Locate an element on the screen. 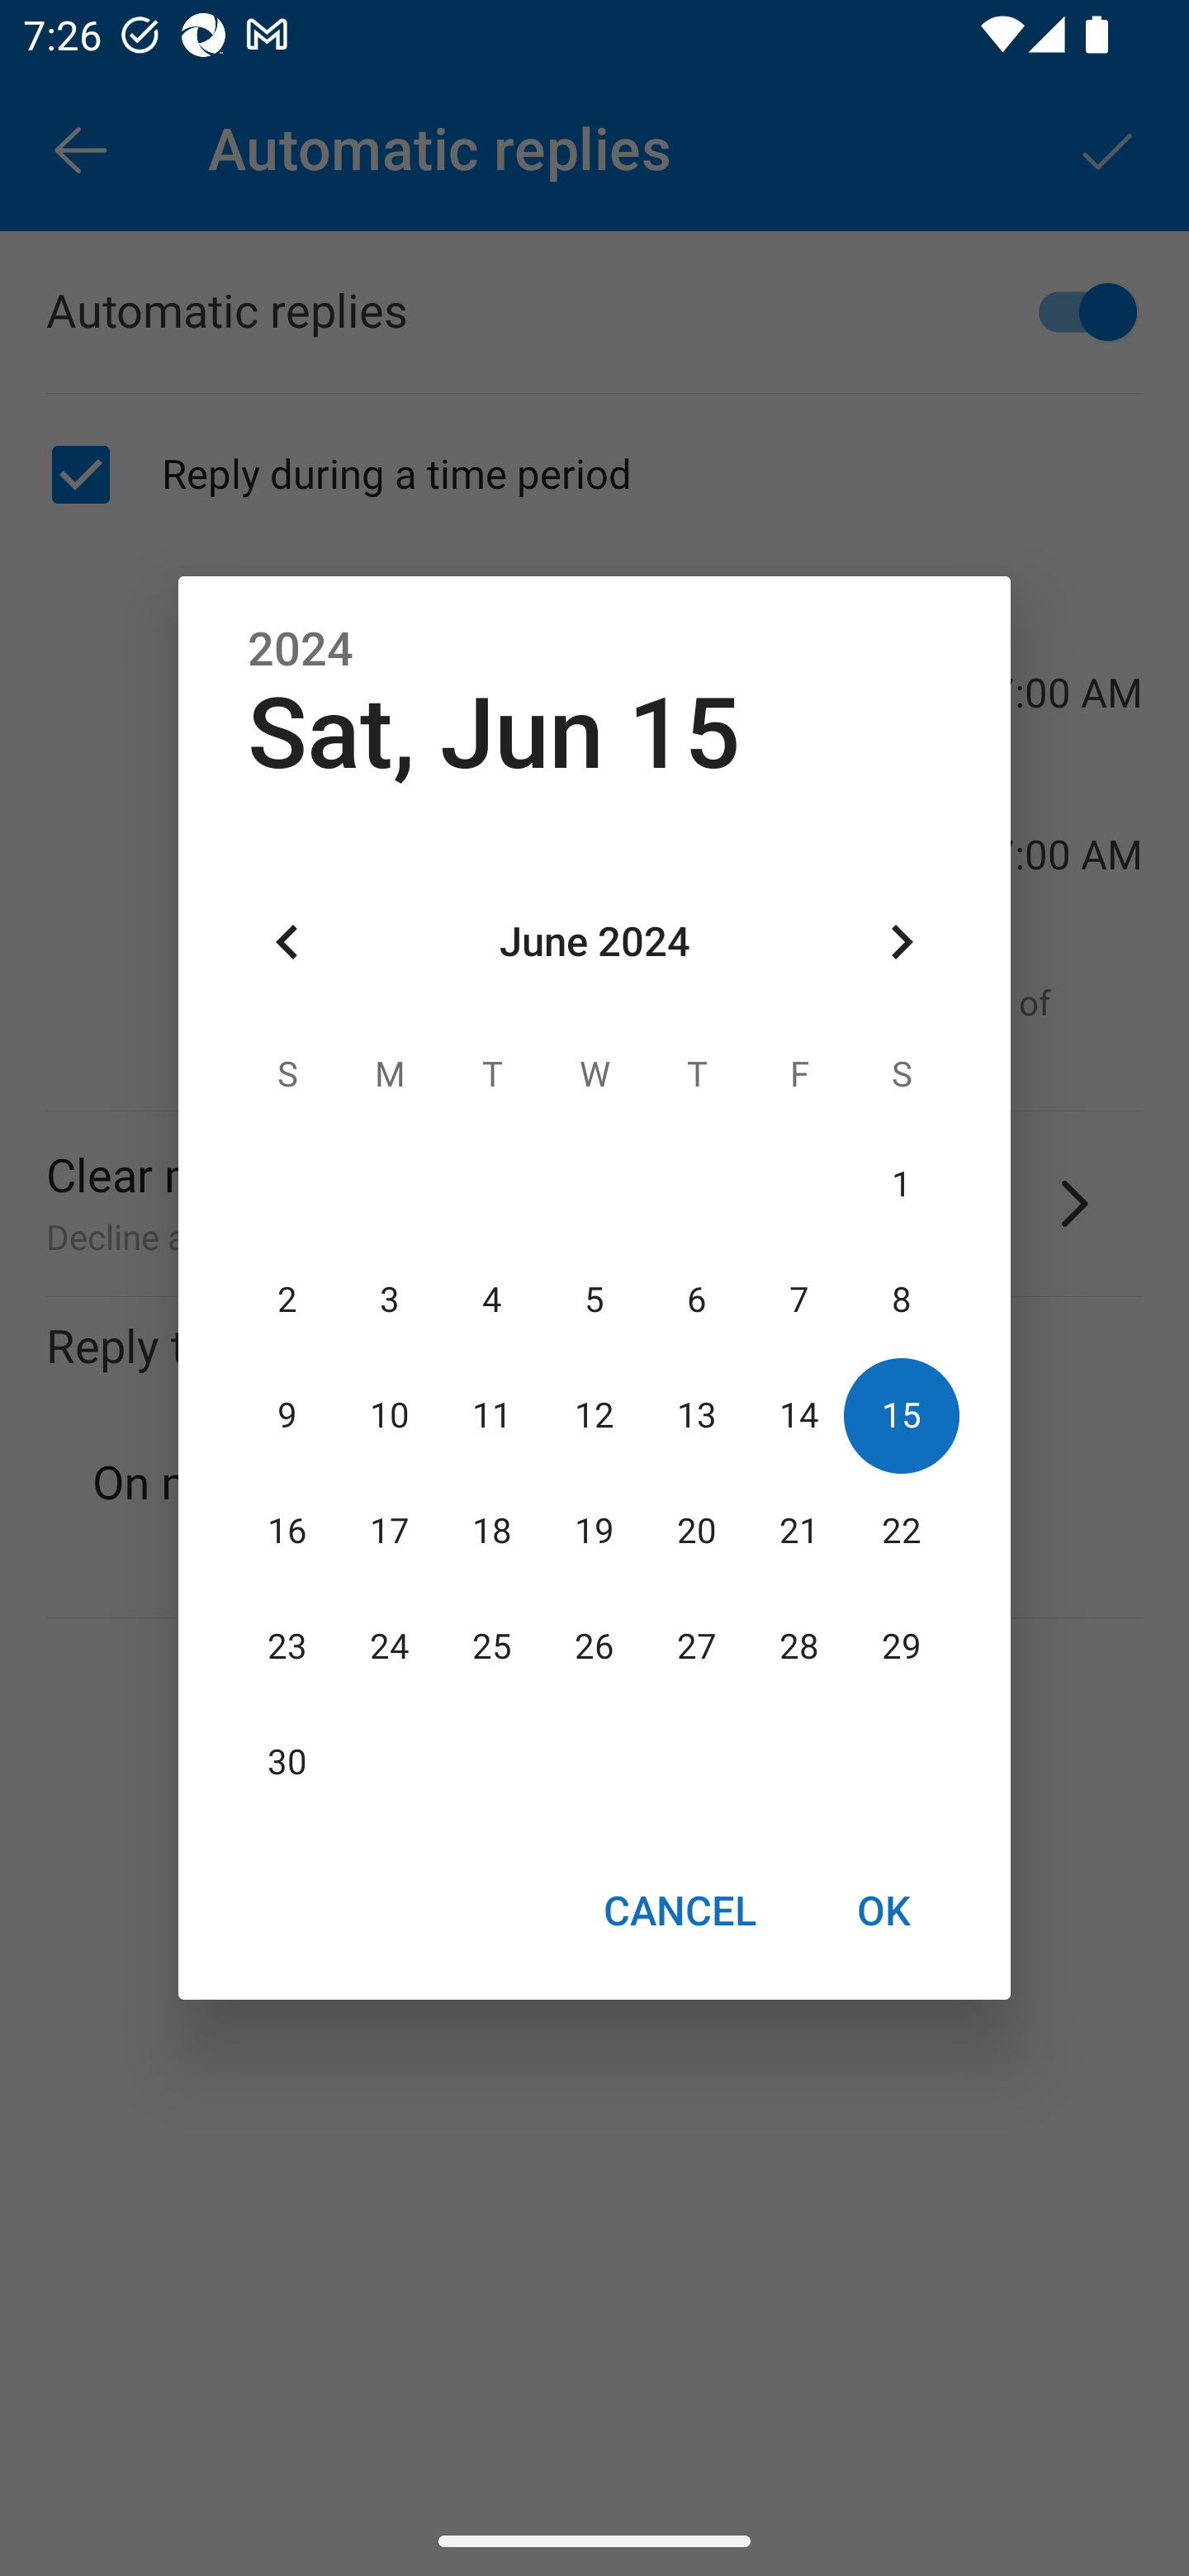 This screenshot has width=1189, height=2576. 3 03 June 2024 is located at coordinates (390, 1300).